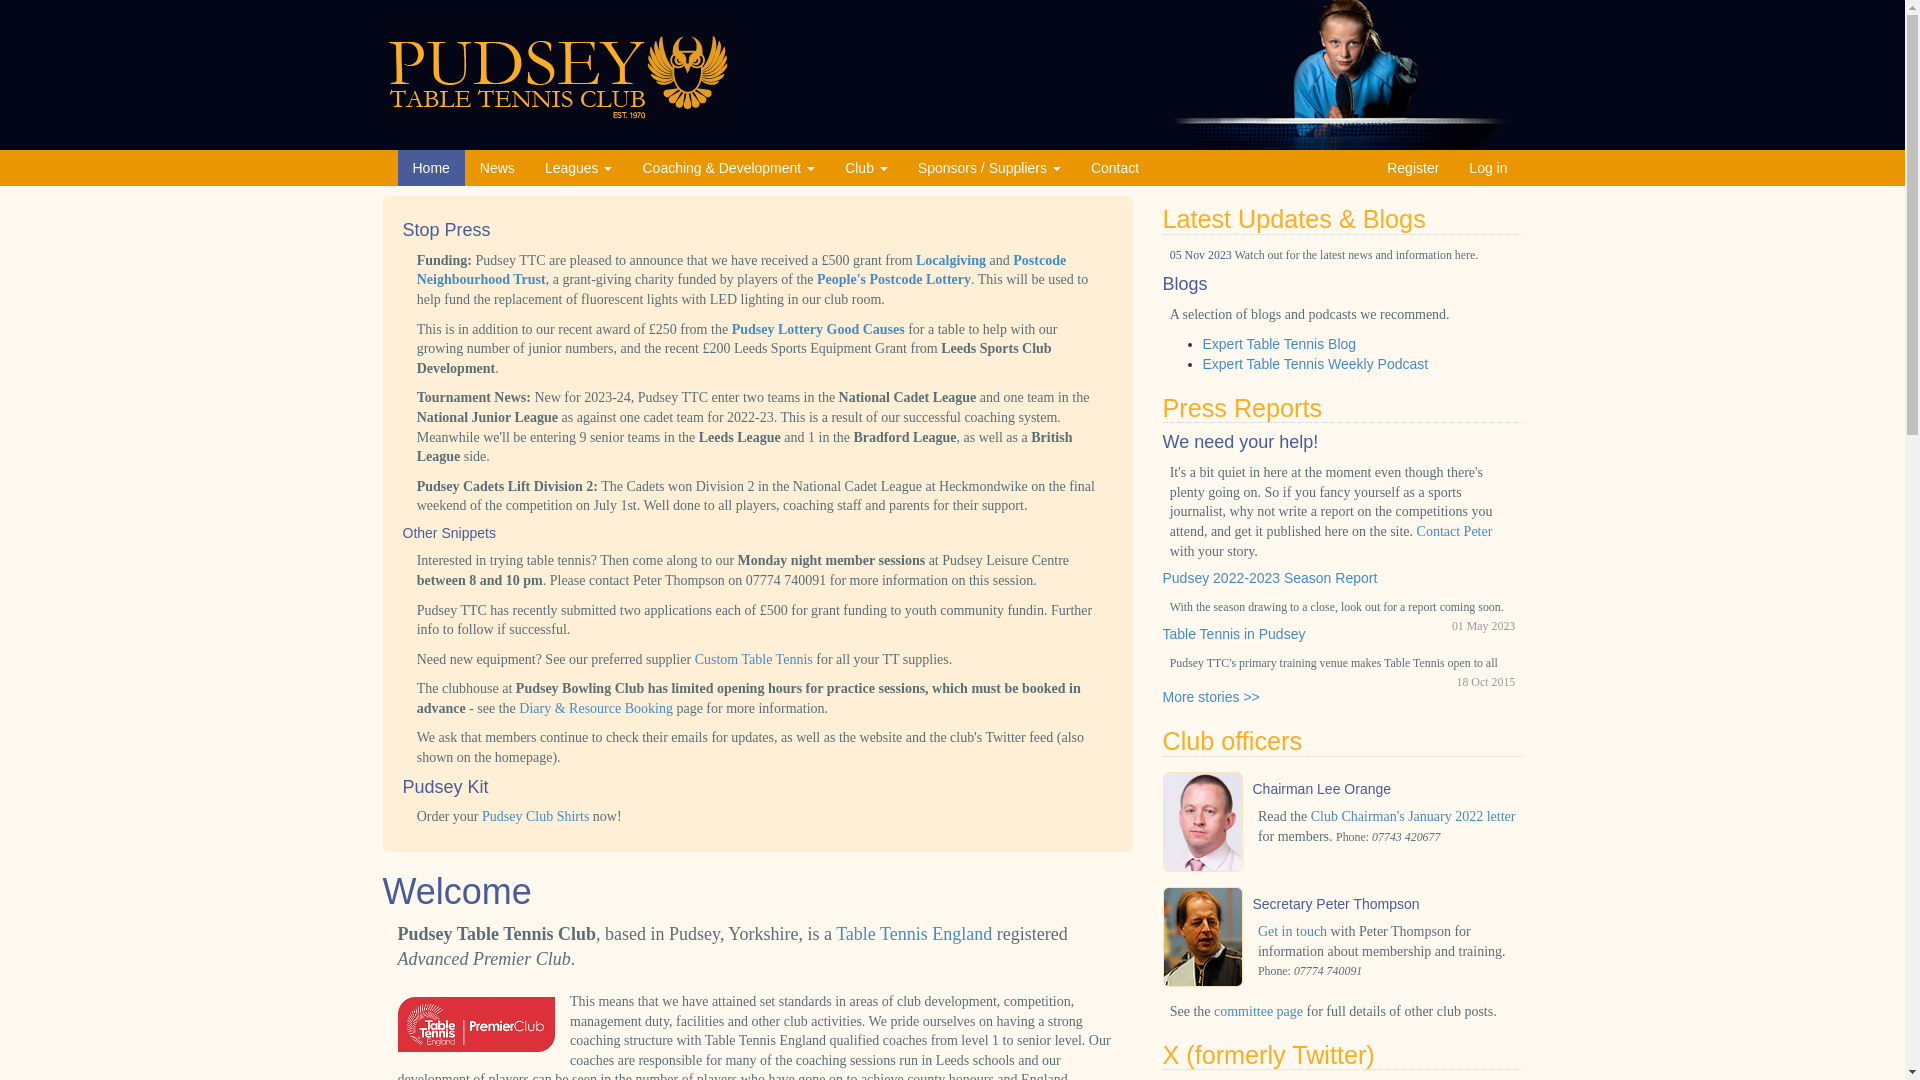  What do you see at coordinates (740, 270) in the screenshot?
I see `Postcode Neighbourhood Trust` at bounding box center [740, 270].